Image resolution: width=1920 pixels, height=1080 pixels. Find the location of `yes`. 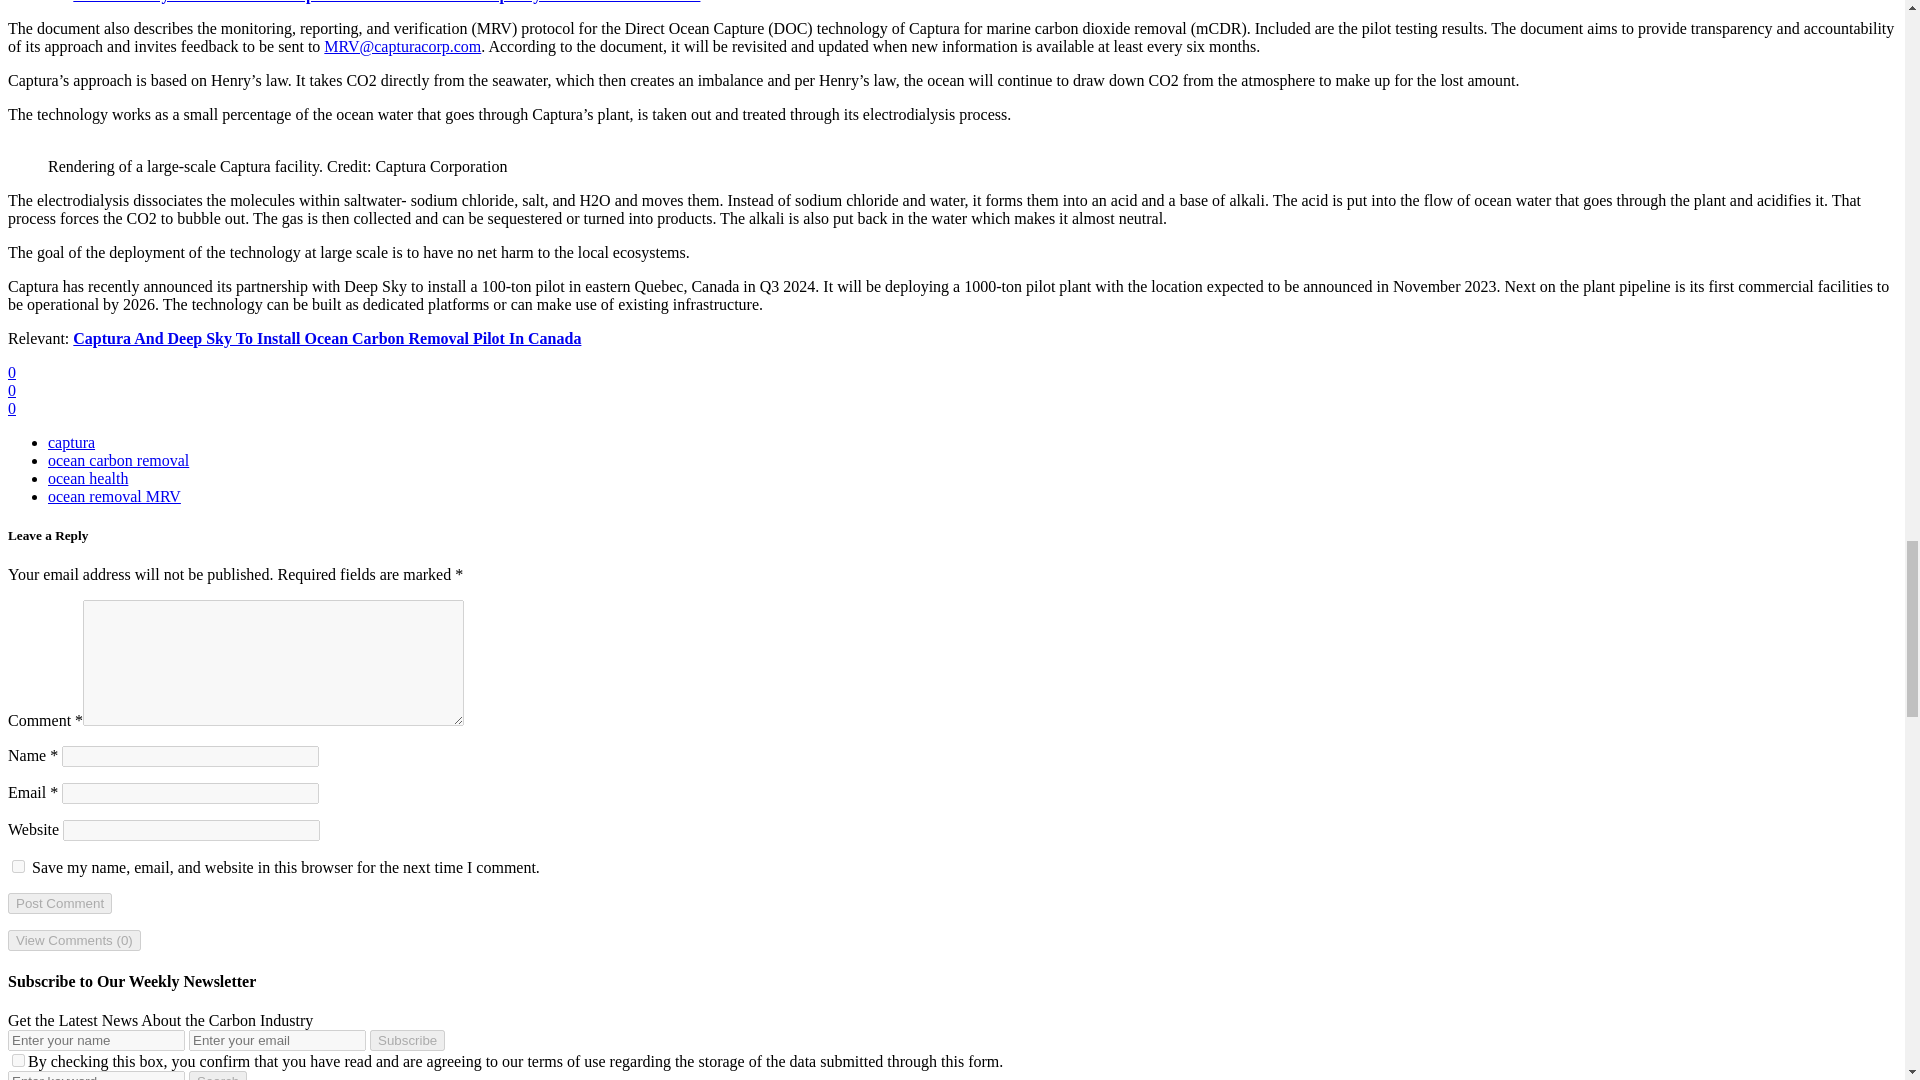

yes is located at coordinates (18, 866).